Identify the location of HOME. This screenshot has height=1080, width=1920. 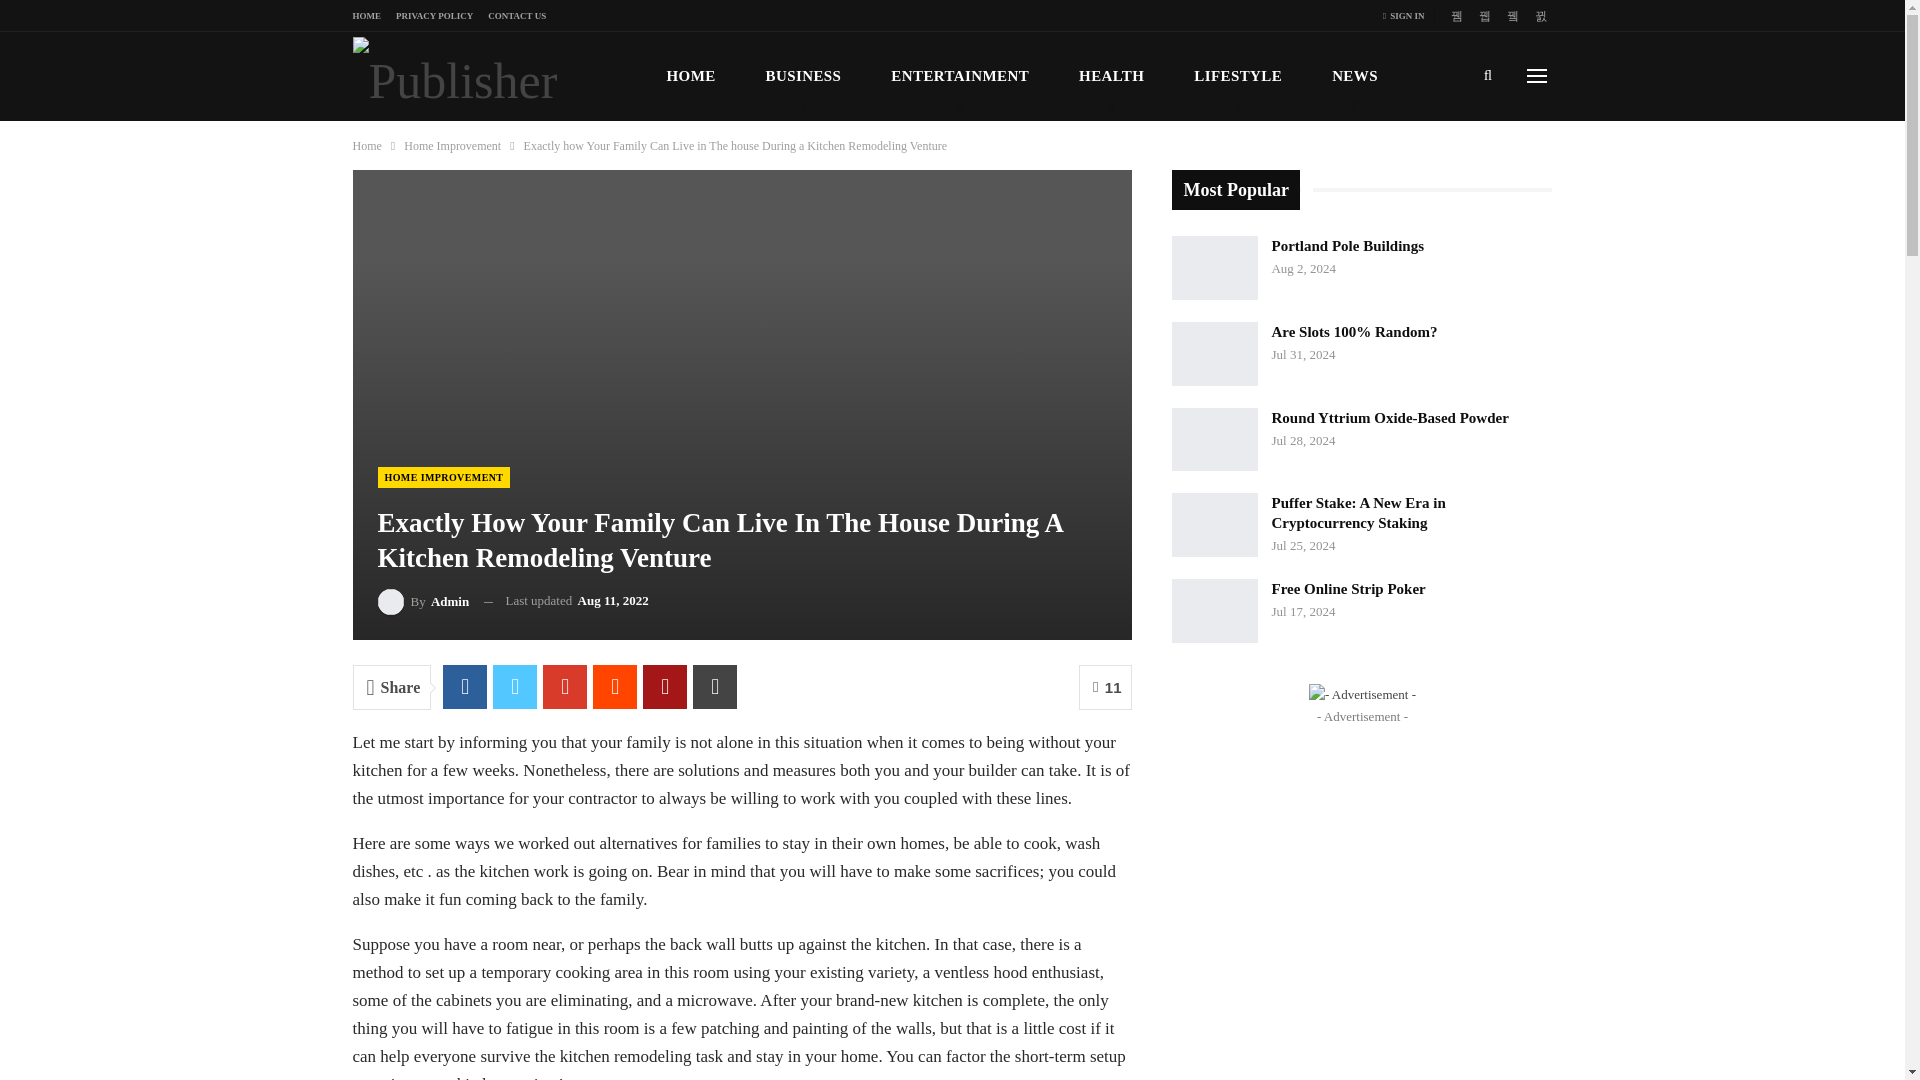
(692, 76).